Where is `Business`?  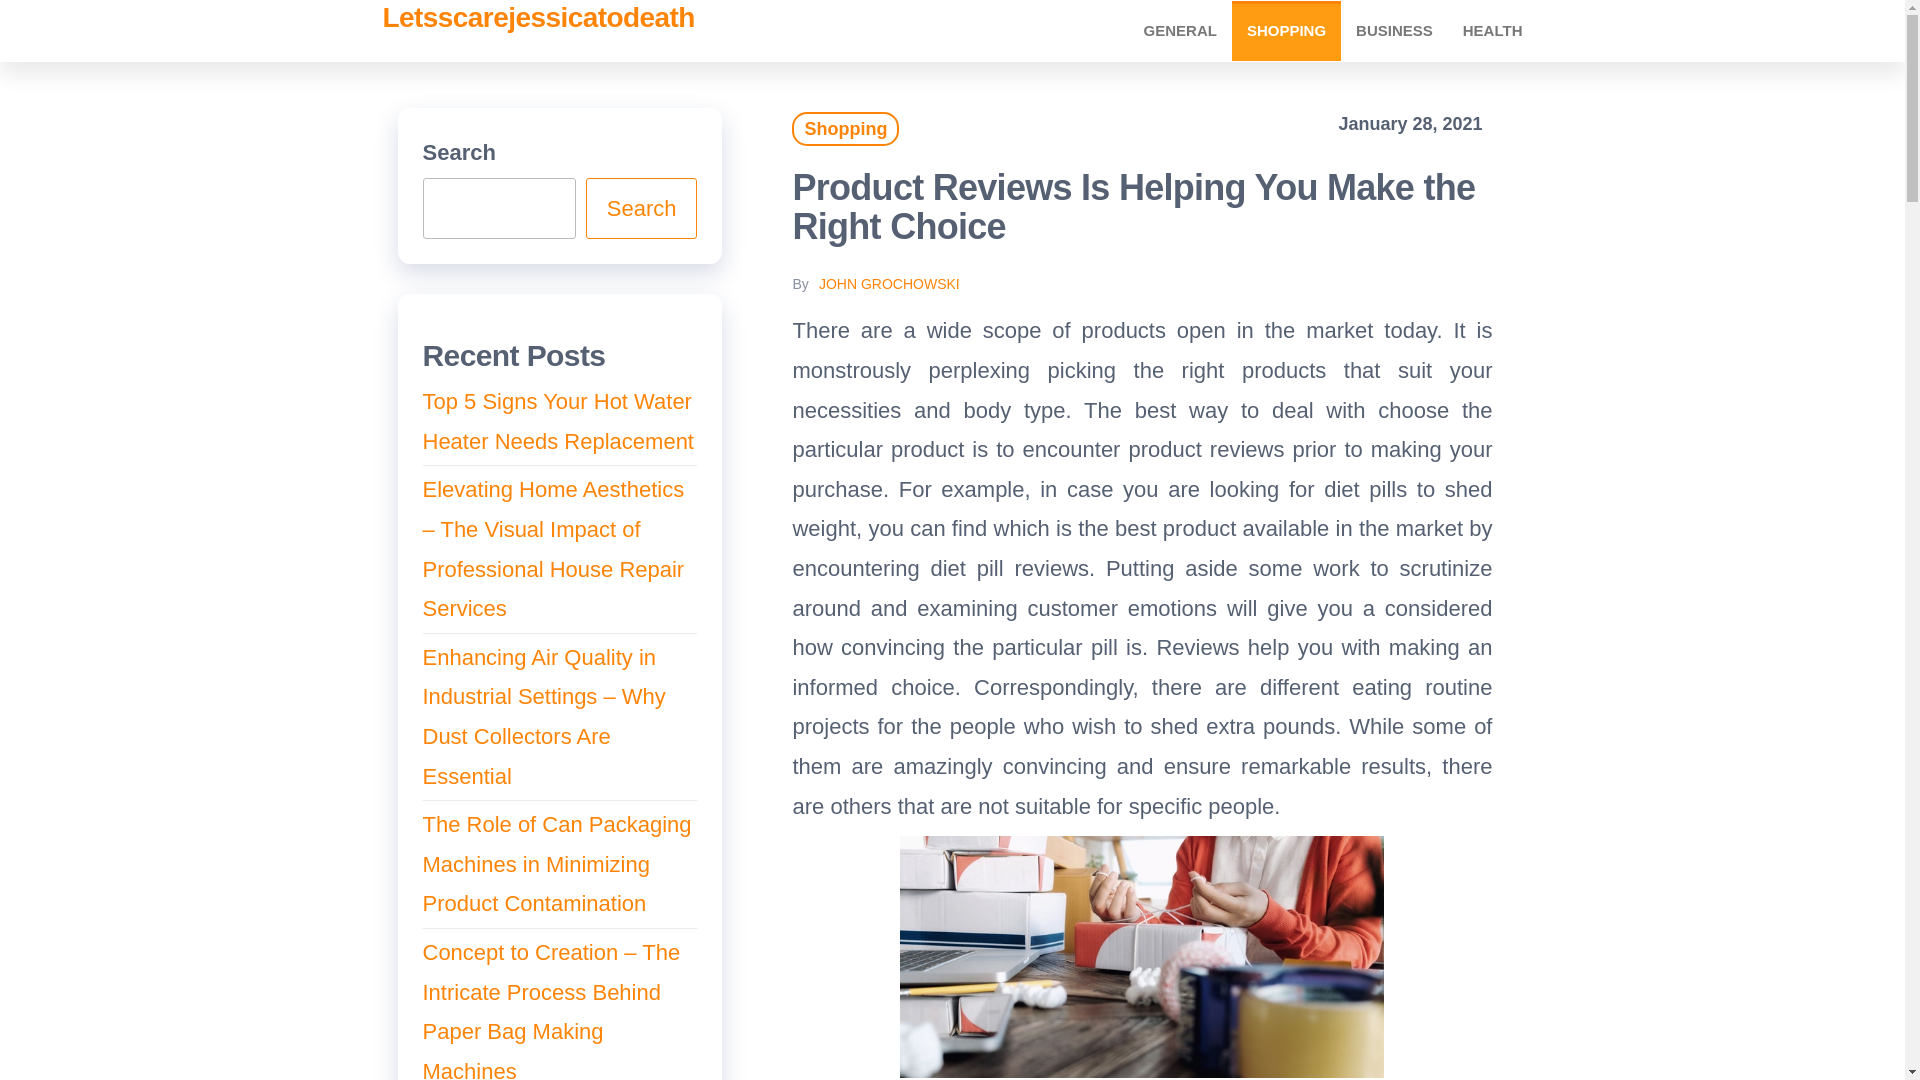 Business is located at coordinates (1394, 30).